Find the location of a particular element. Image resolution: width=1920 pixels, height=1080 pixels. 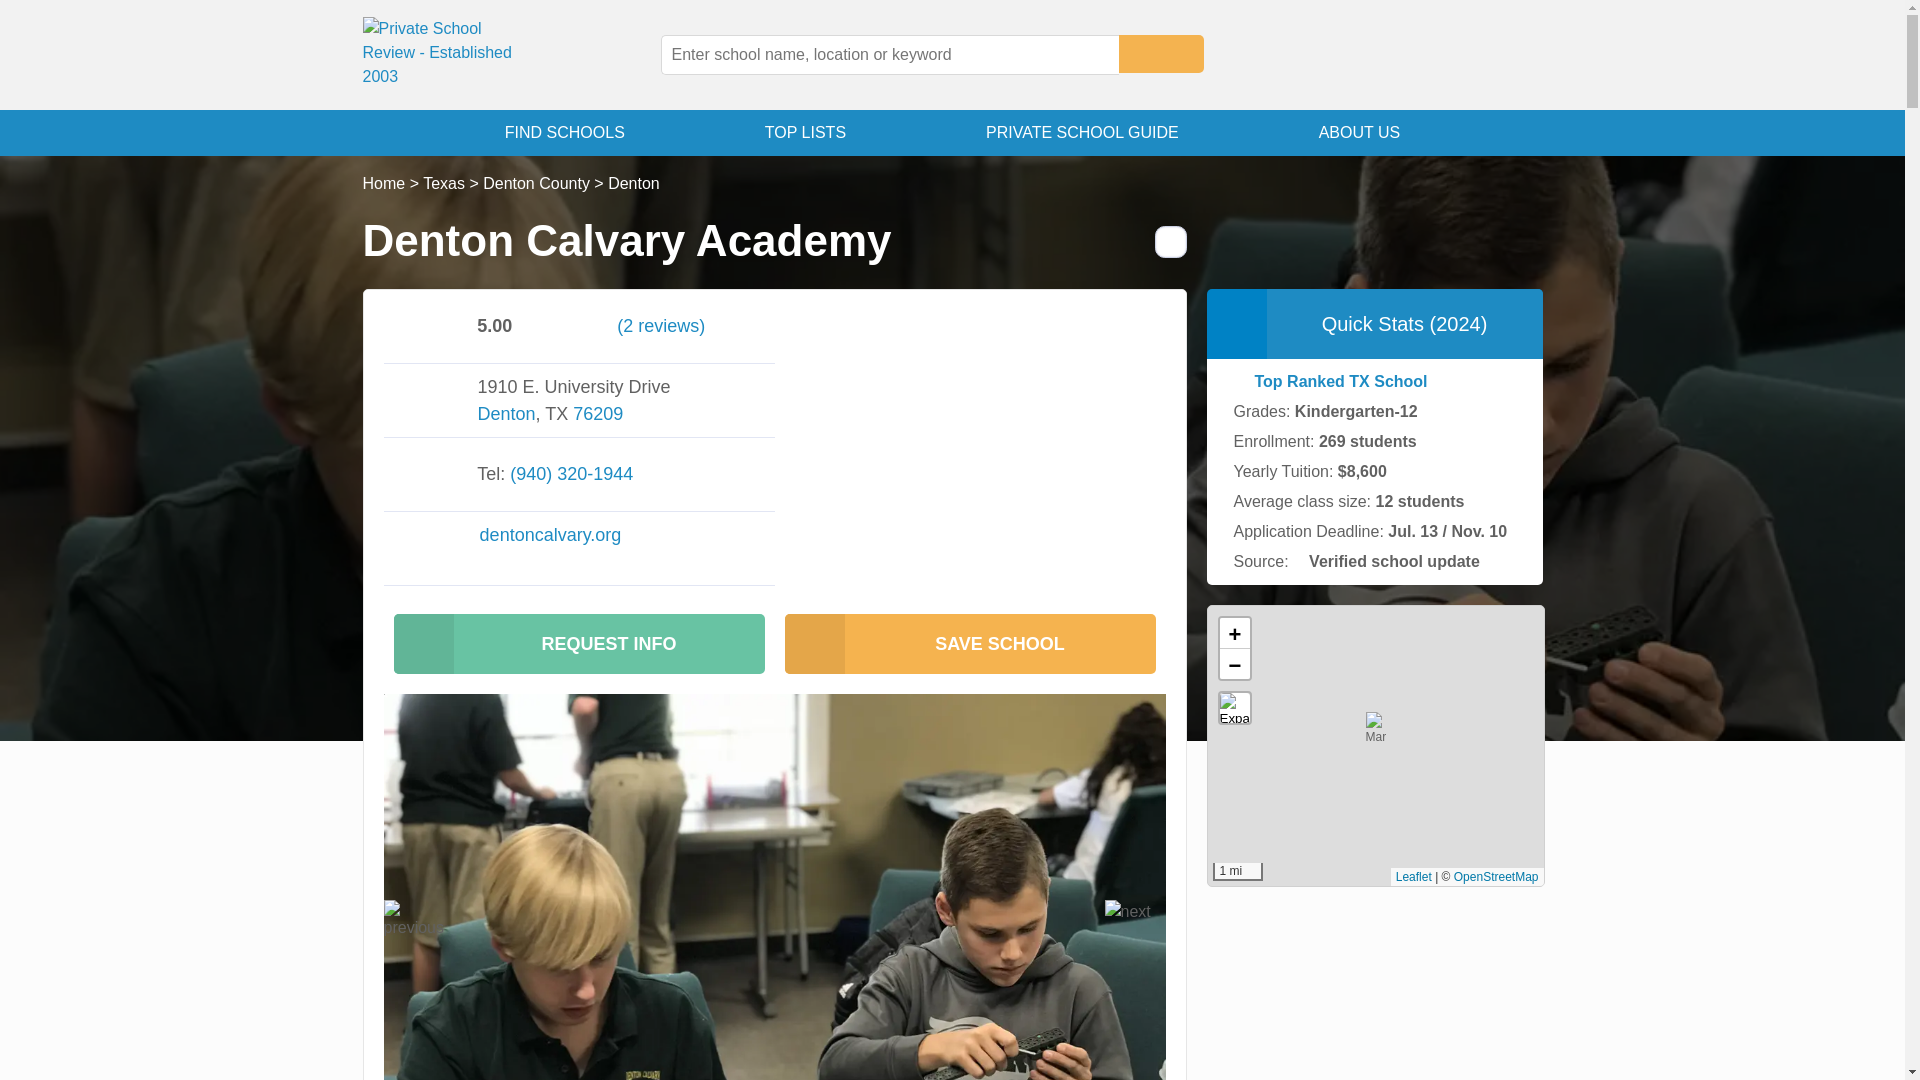

PRIVATE SCHOOL GUIDE is located at coordinates (1082, 132).